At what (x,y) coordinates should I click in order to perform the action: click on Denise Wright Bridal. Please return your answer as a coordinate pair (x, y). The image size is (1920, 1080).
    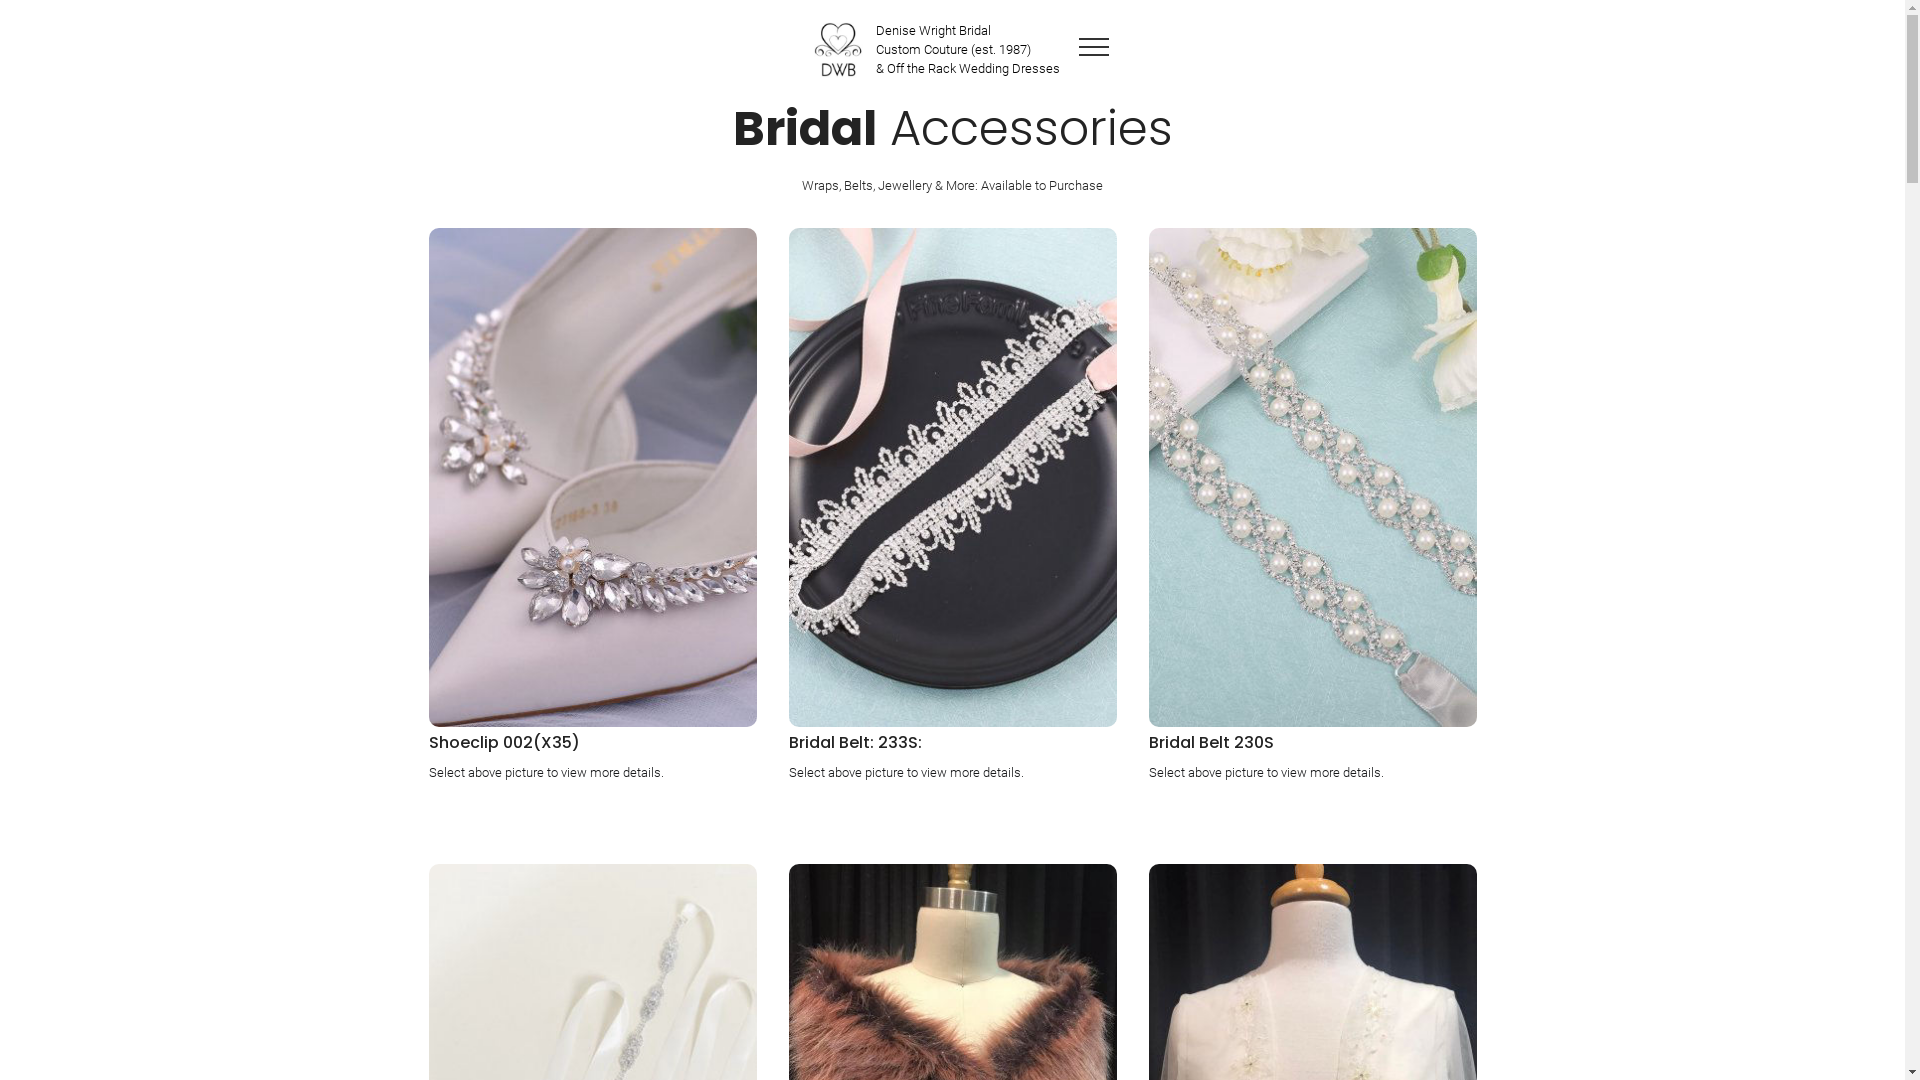
    Looking at the image, I should click on (836, 50).